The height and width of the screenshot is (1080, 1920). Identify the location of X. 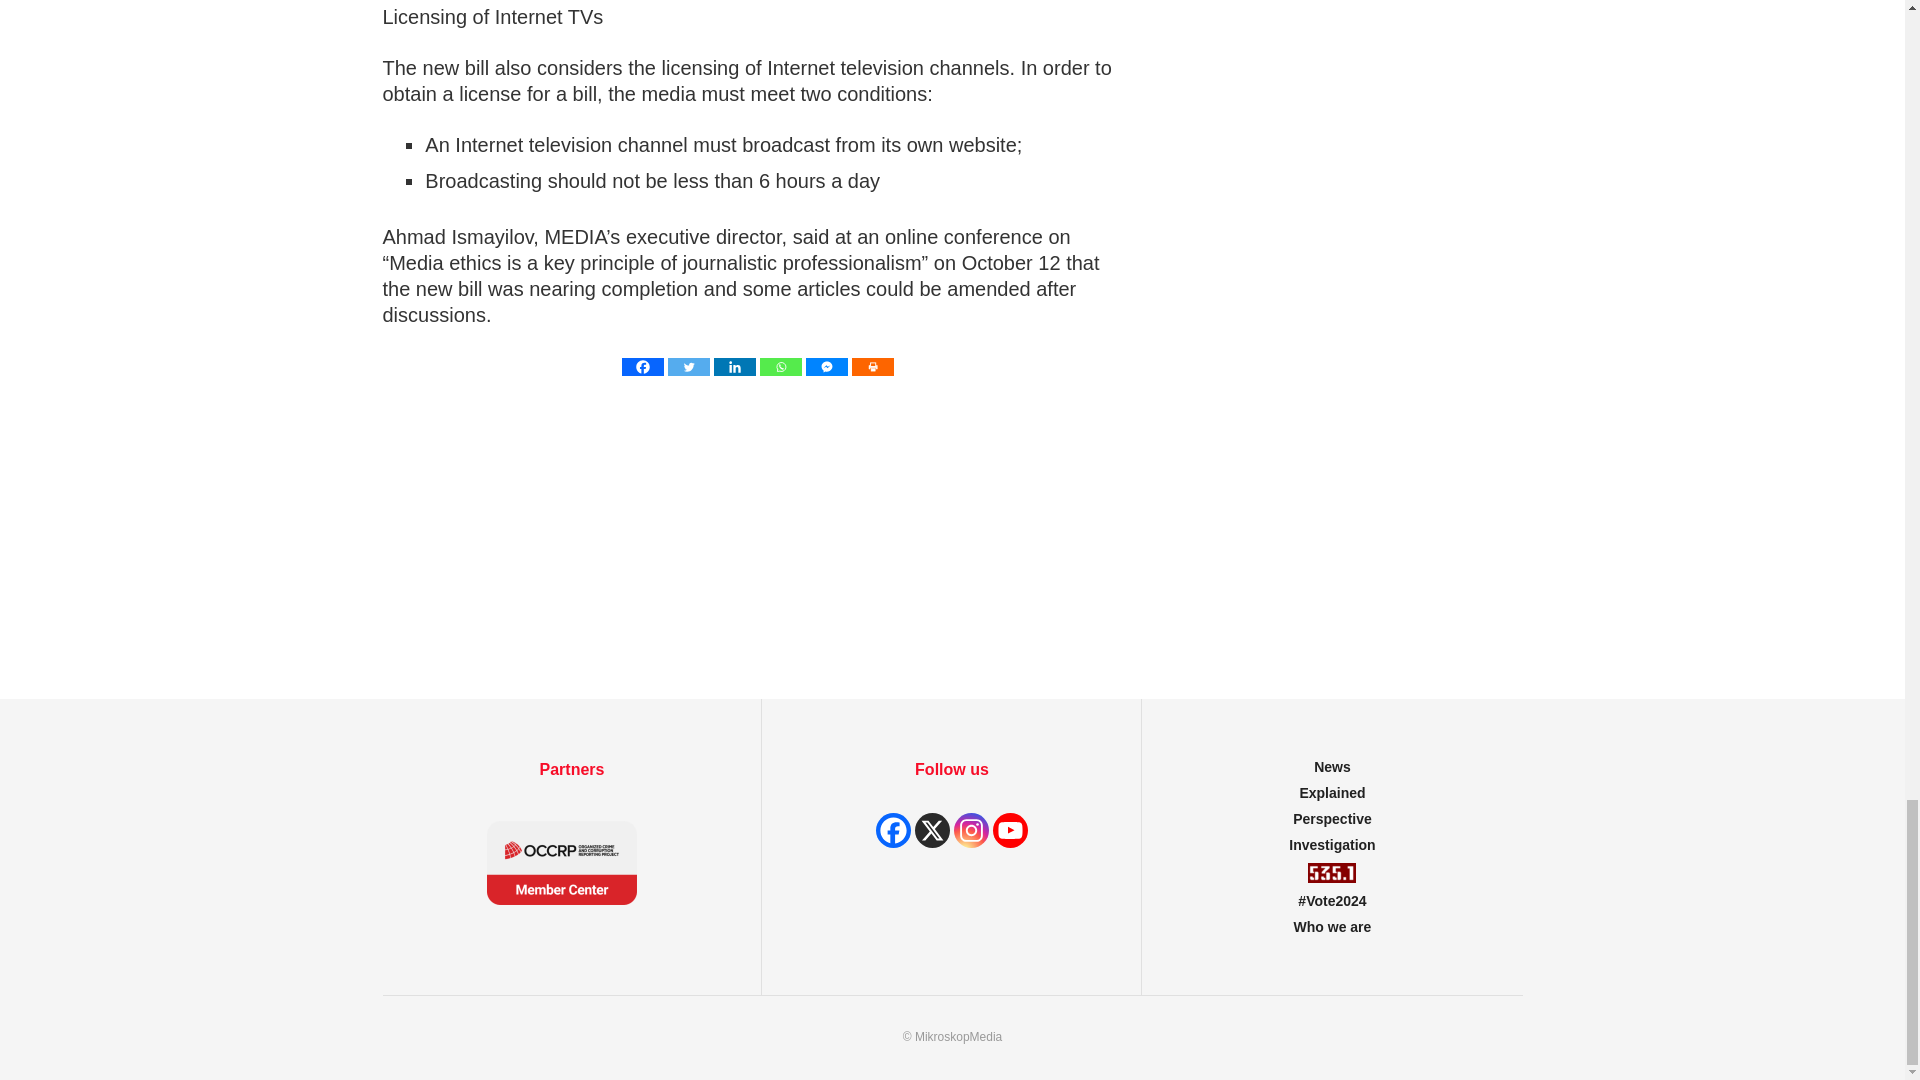
(932, 830).